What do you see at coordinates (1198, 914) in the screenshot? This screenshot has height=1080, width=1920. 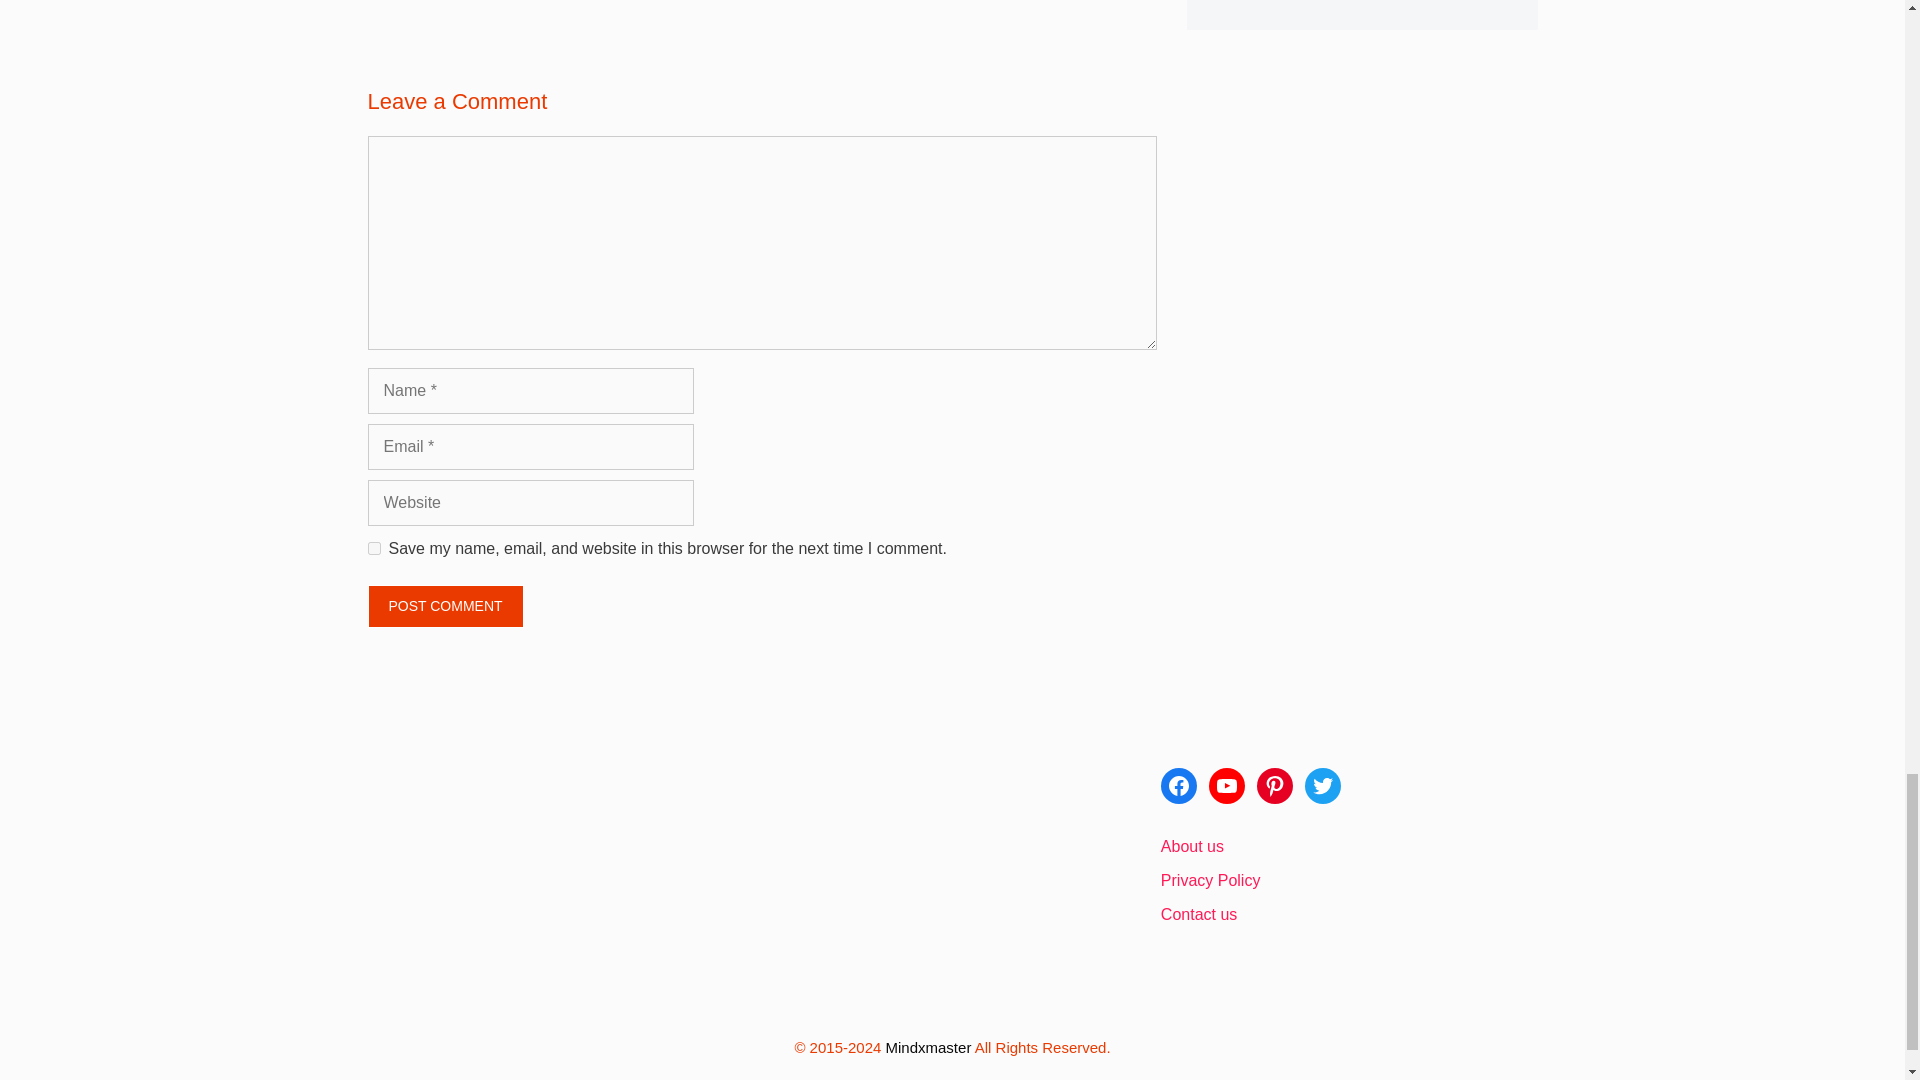 I see `Contact us` at bounding box center [1198, 914].